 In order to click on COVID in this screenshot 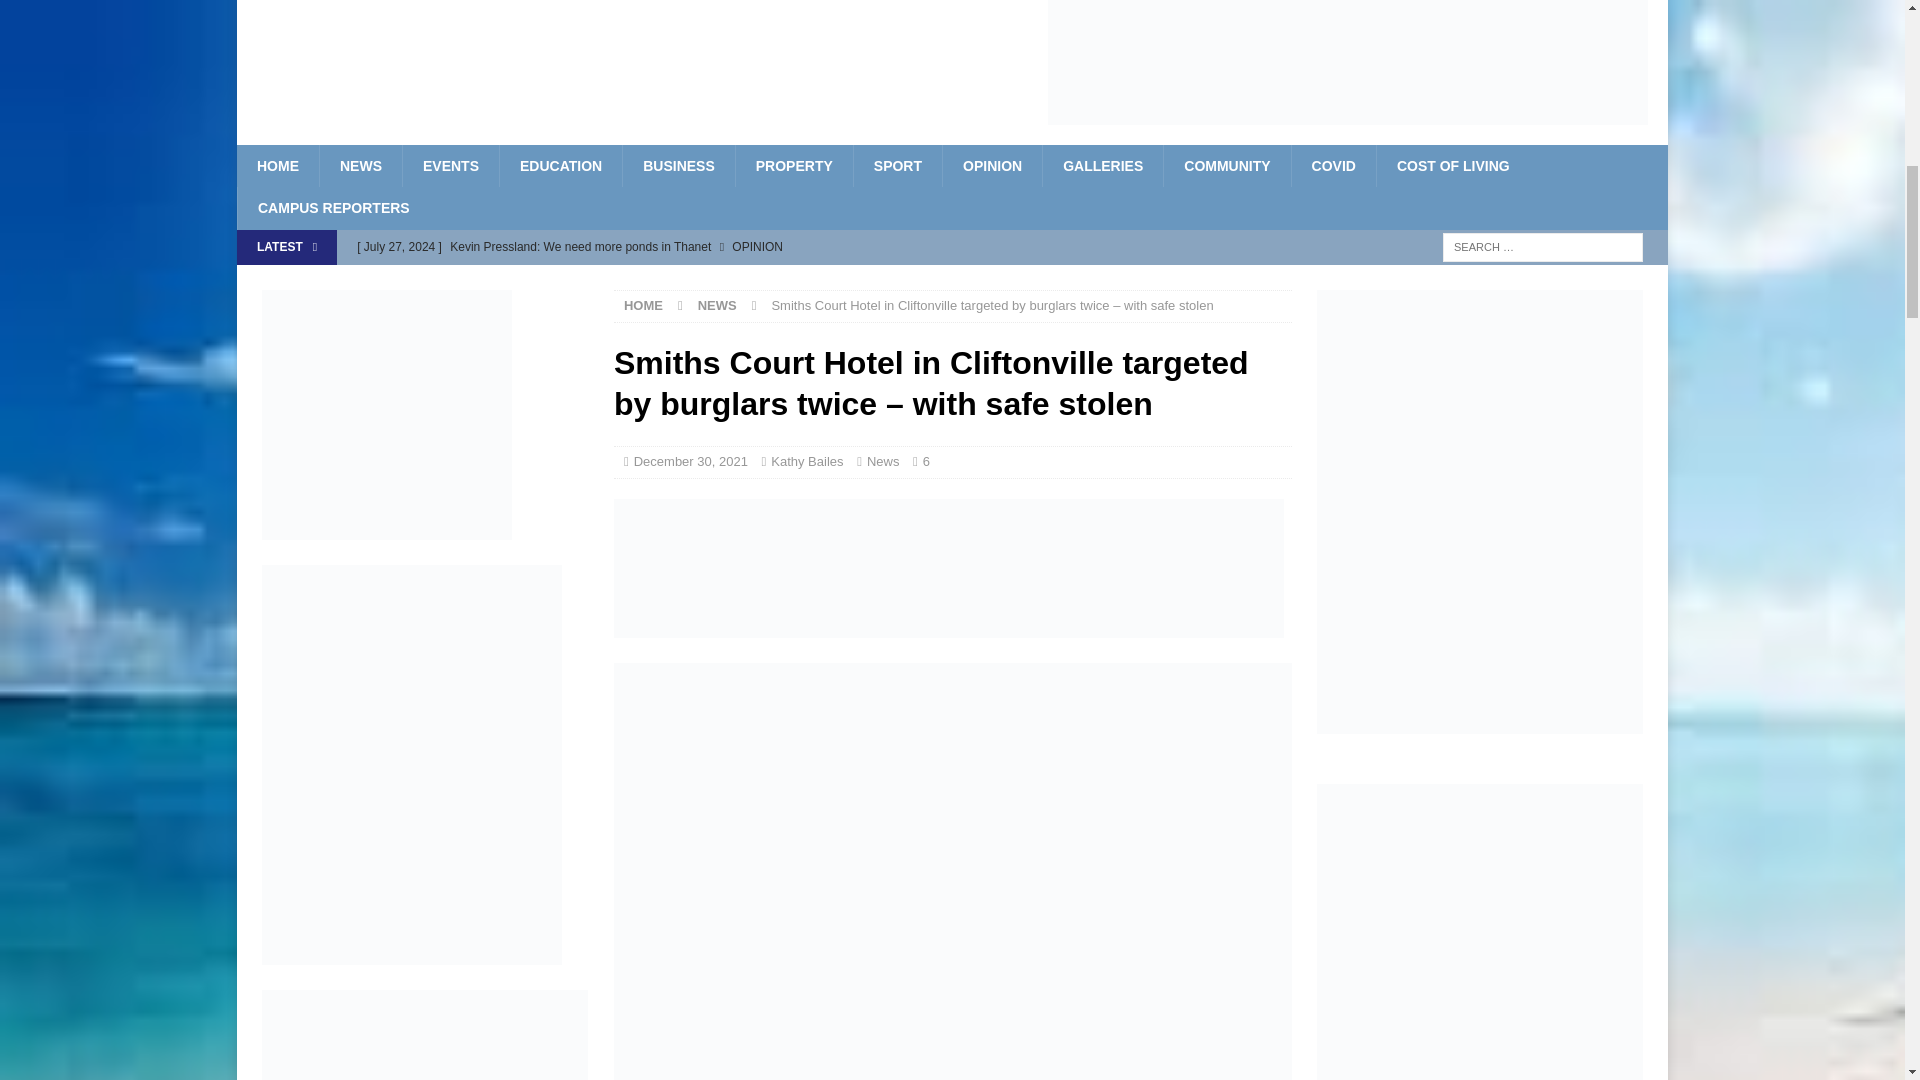, I will do `click(1333, 165)`.